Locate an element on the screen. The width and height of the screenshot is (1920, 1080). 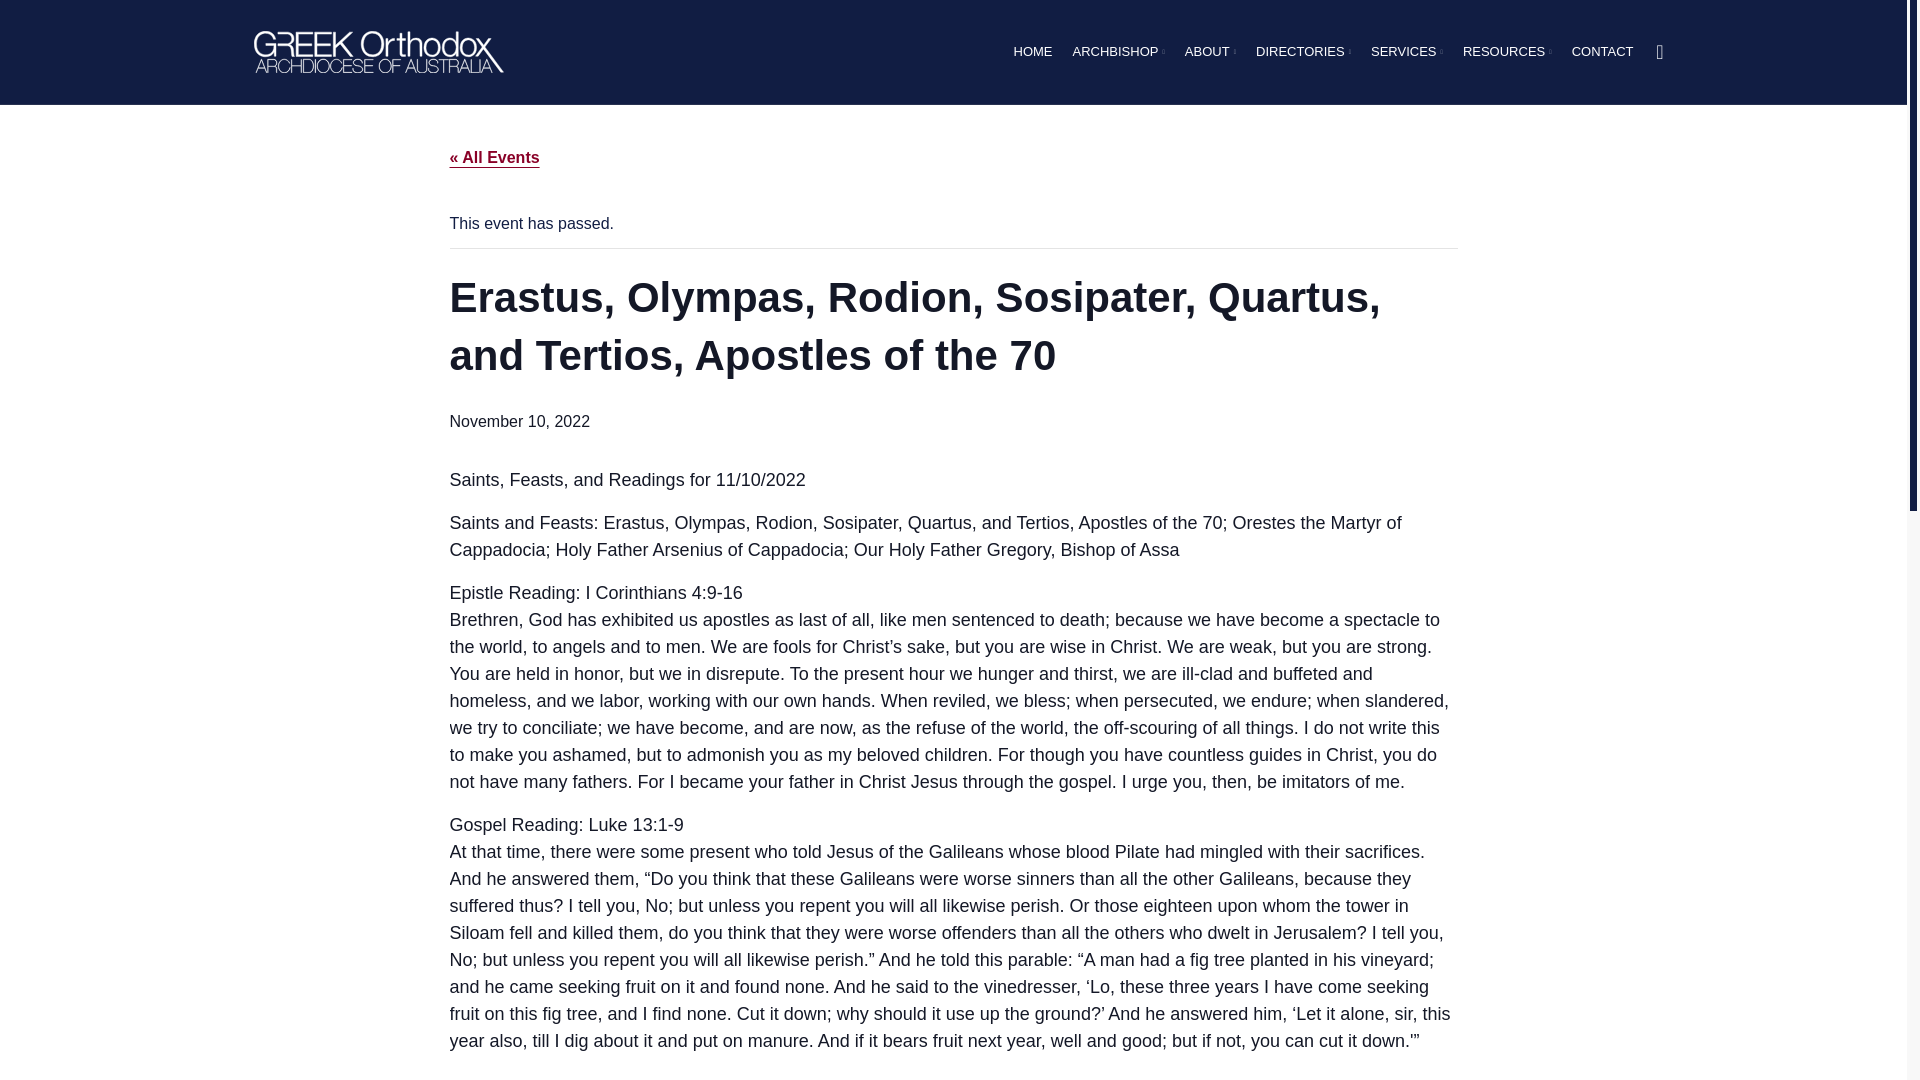
RESOURCES is located at coordinates (1507, 52).